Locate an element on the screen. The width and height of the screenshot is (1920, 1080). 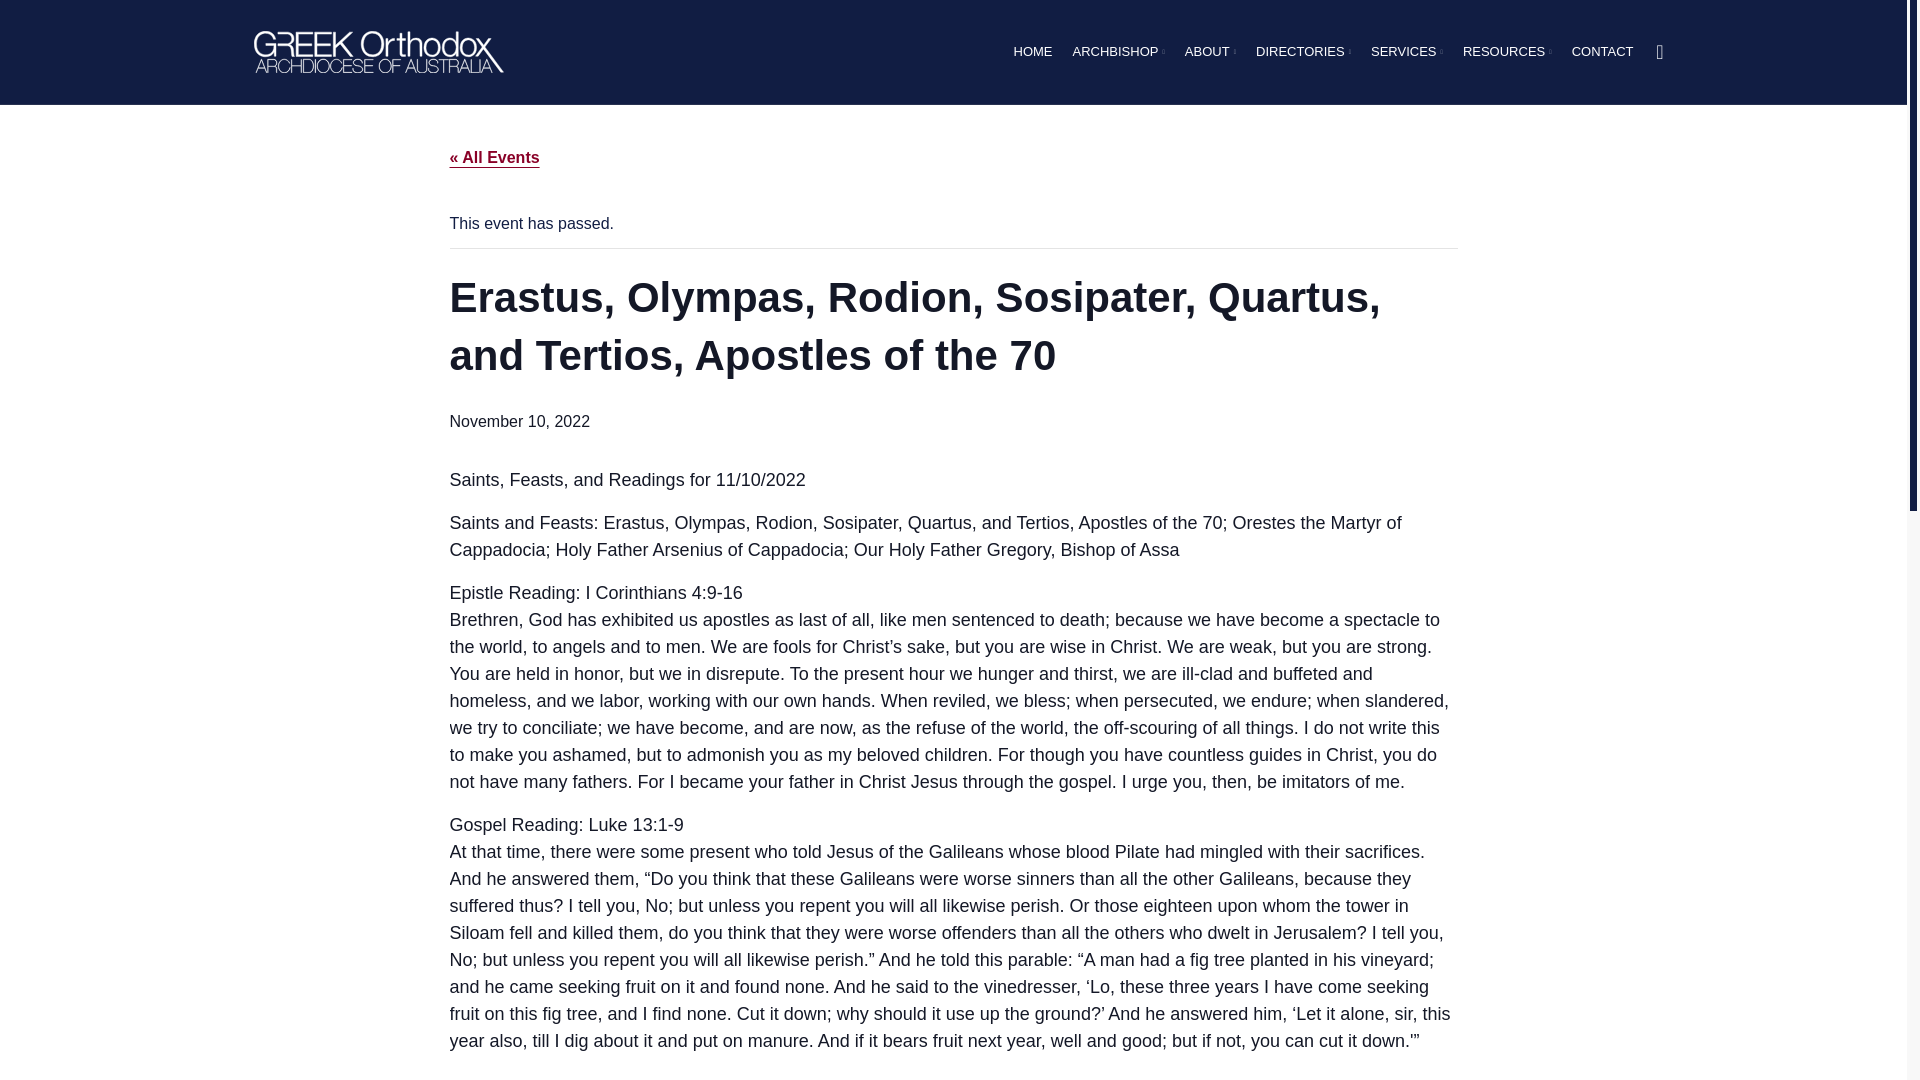
RESOURCES is located at coordinates (1507, 52).